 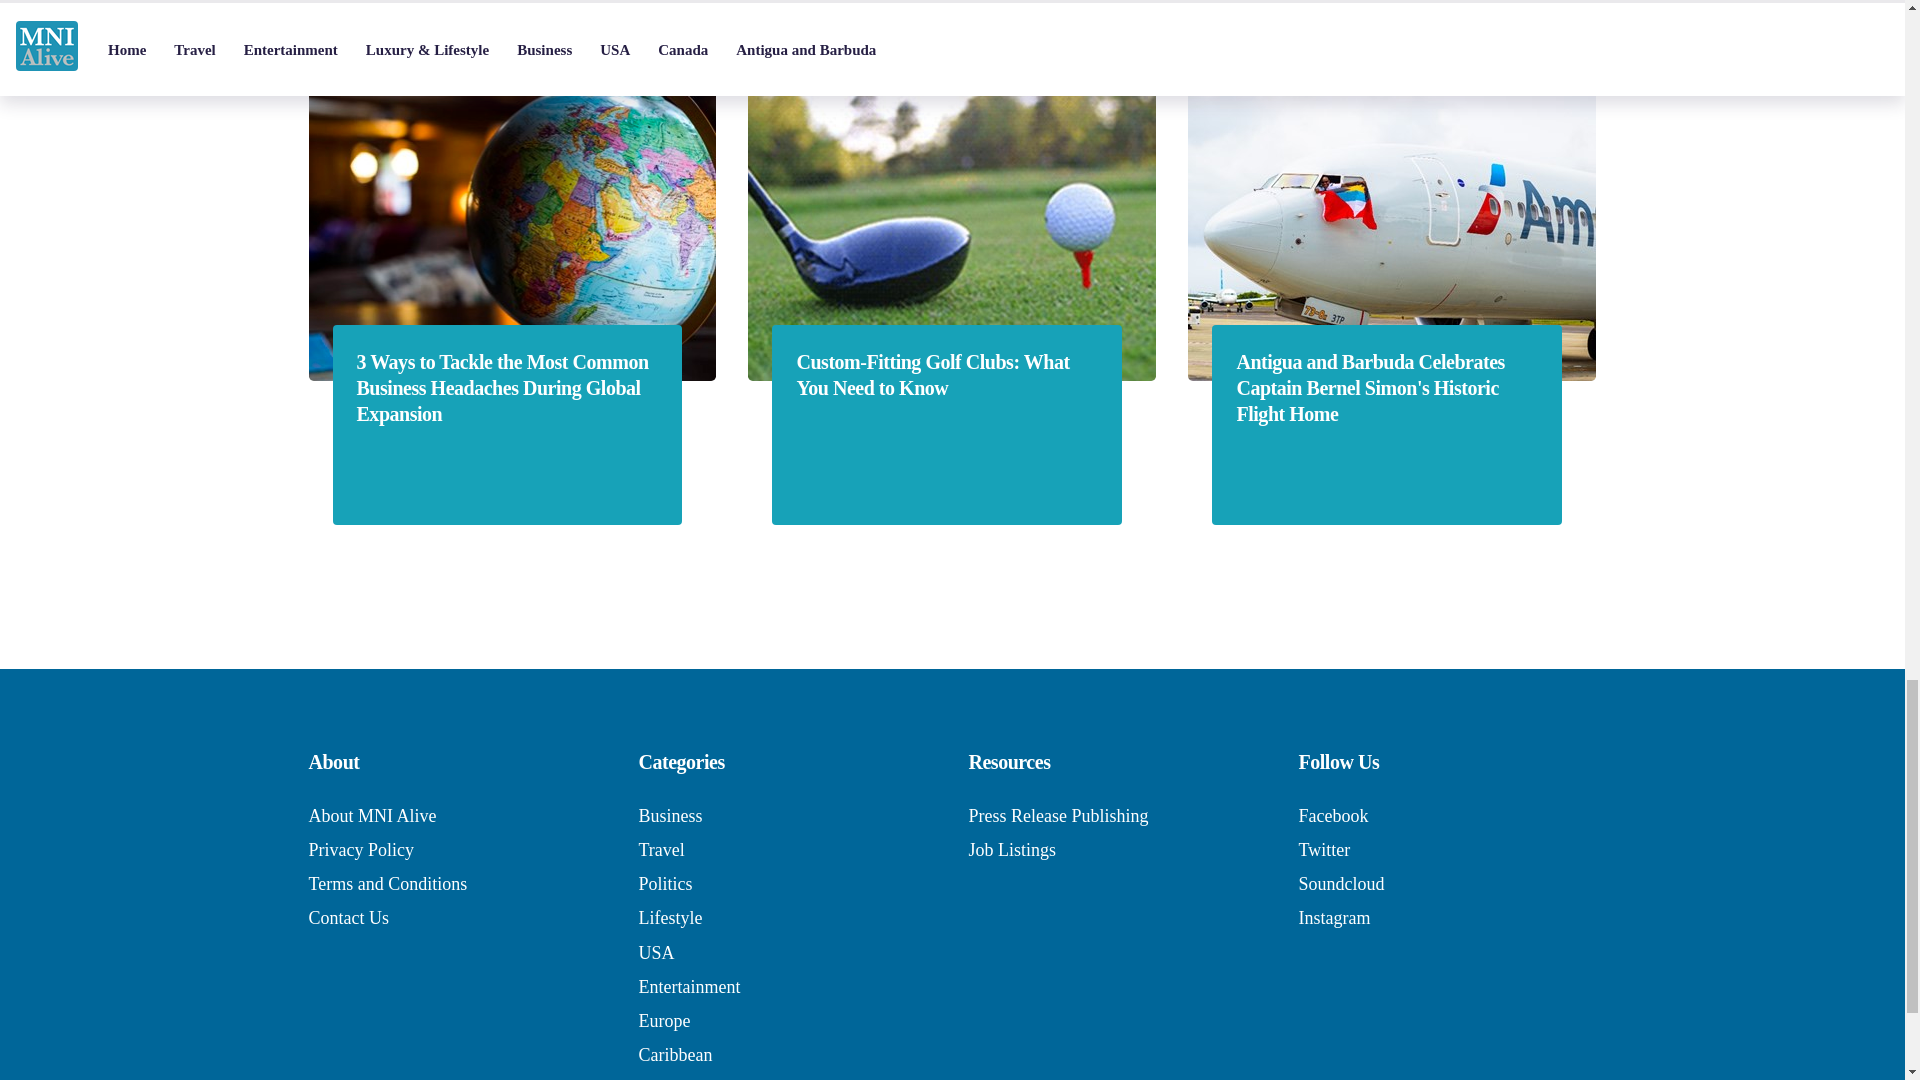 What do you see at coordinates (1323, 850) in the screenshot?
I see `Twitter` at bounding box center [1323, 850].